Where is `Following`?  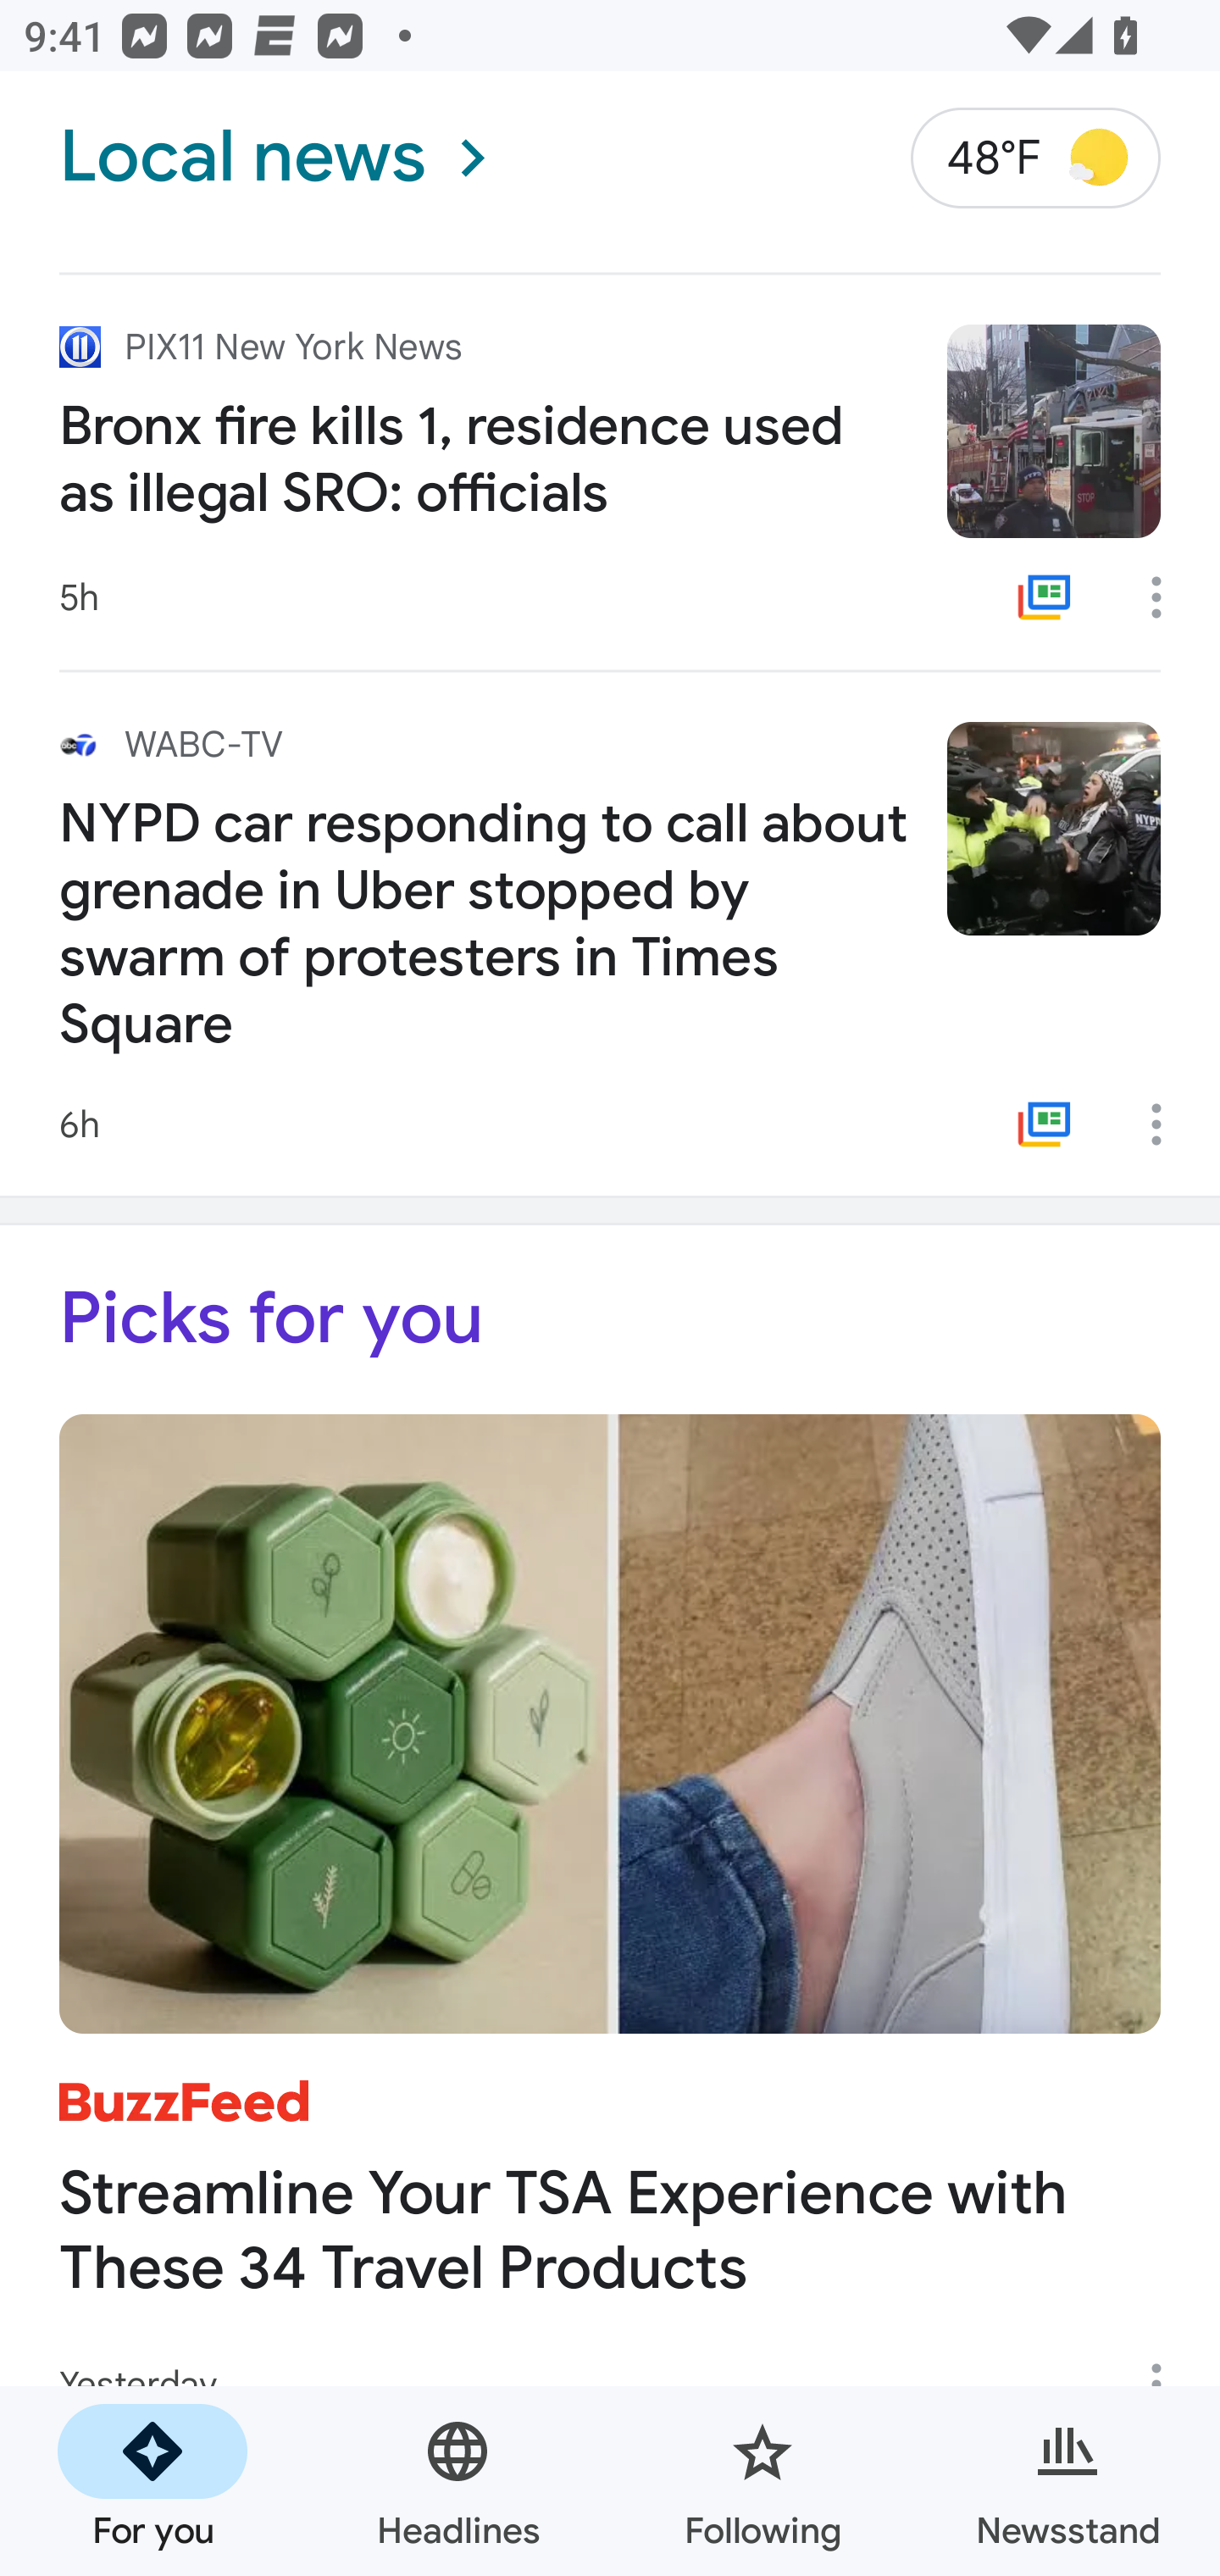 Following is located at coordinates (762, 2481).